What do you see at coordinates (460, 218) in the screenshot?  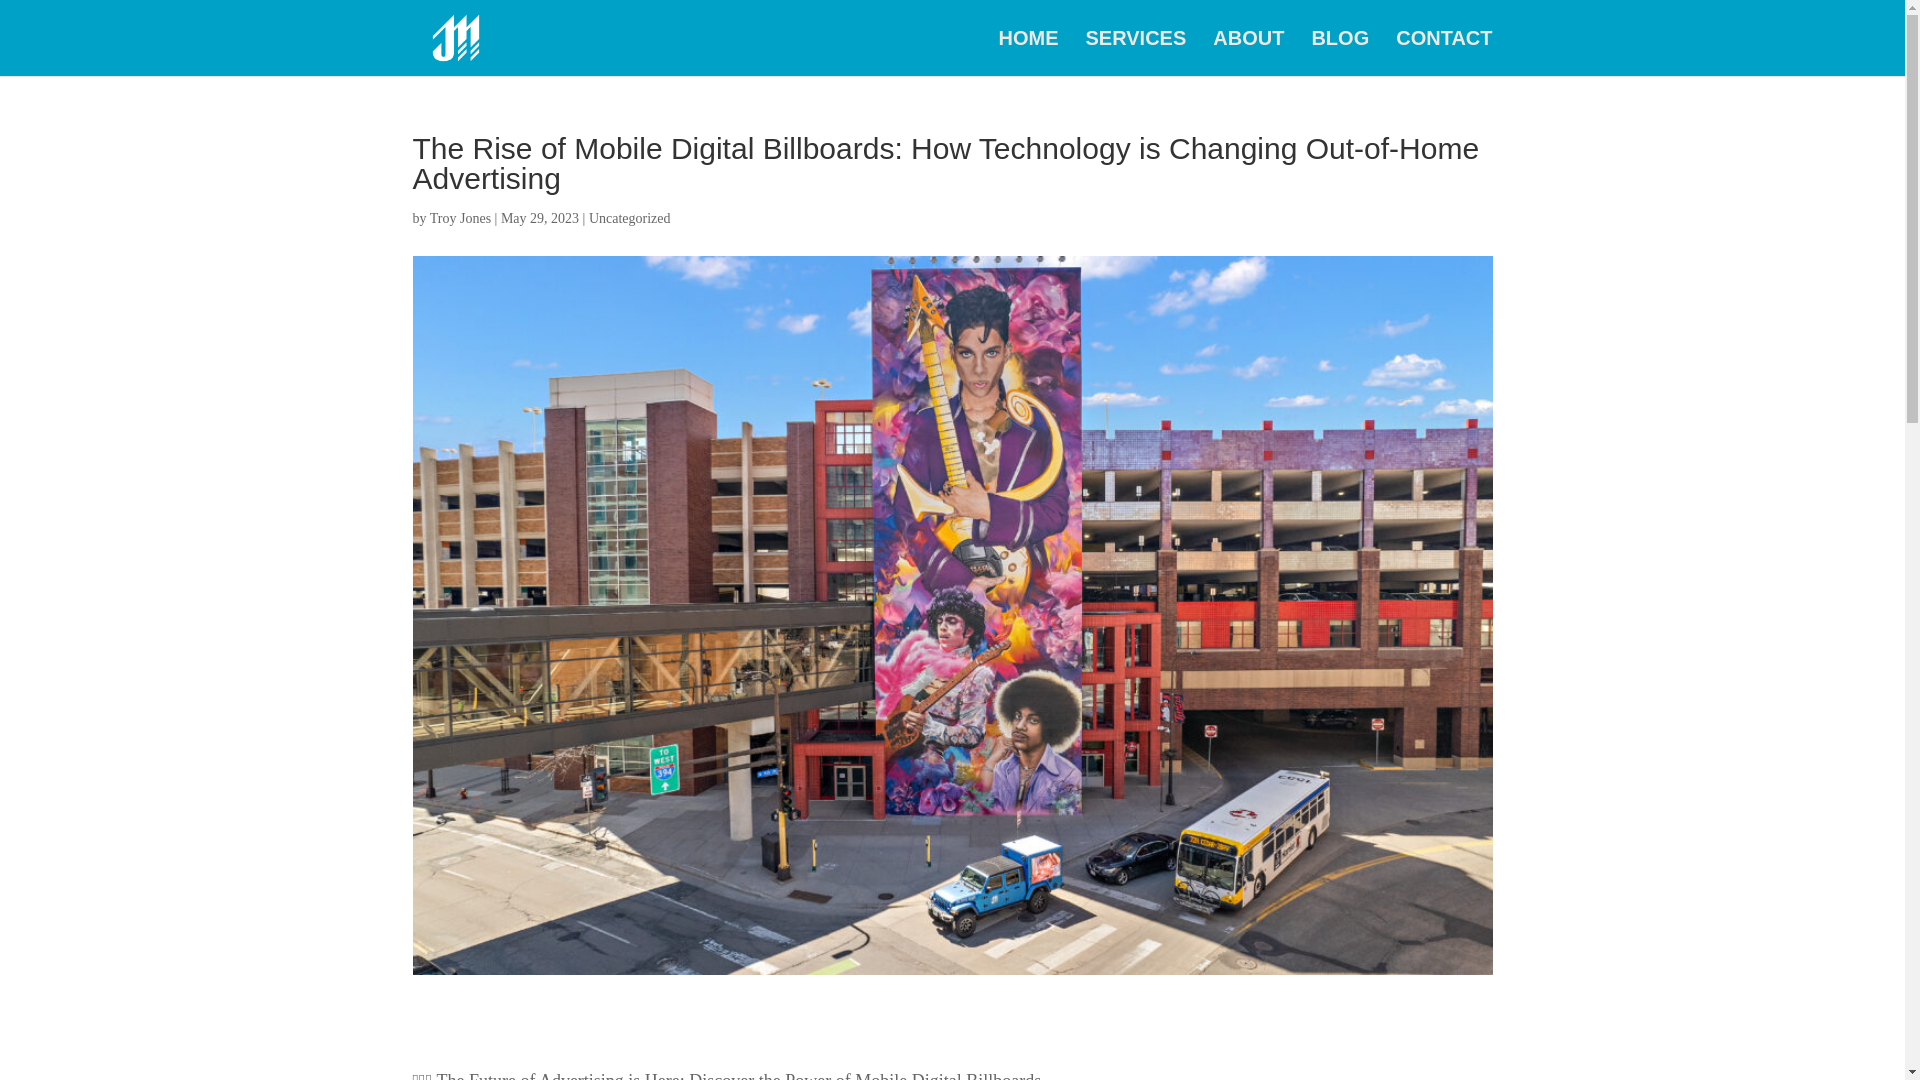 I see `Posts by Troy Jones` at bounding box center [460, 218].